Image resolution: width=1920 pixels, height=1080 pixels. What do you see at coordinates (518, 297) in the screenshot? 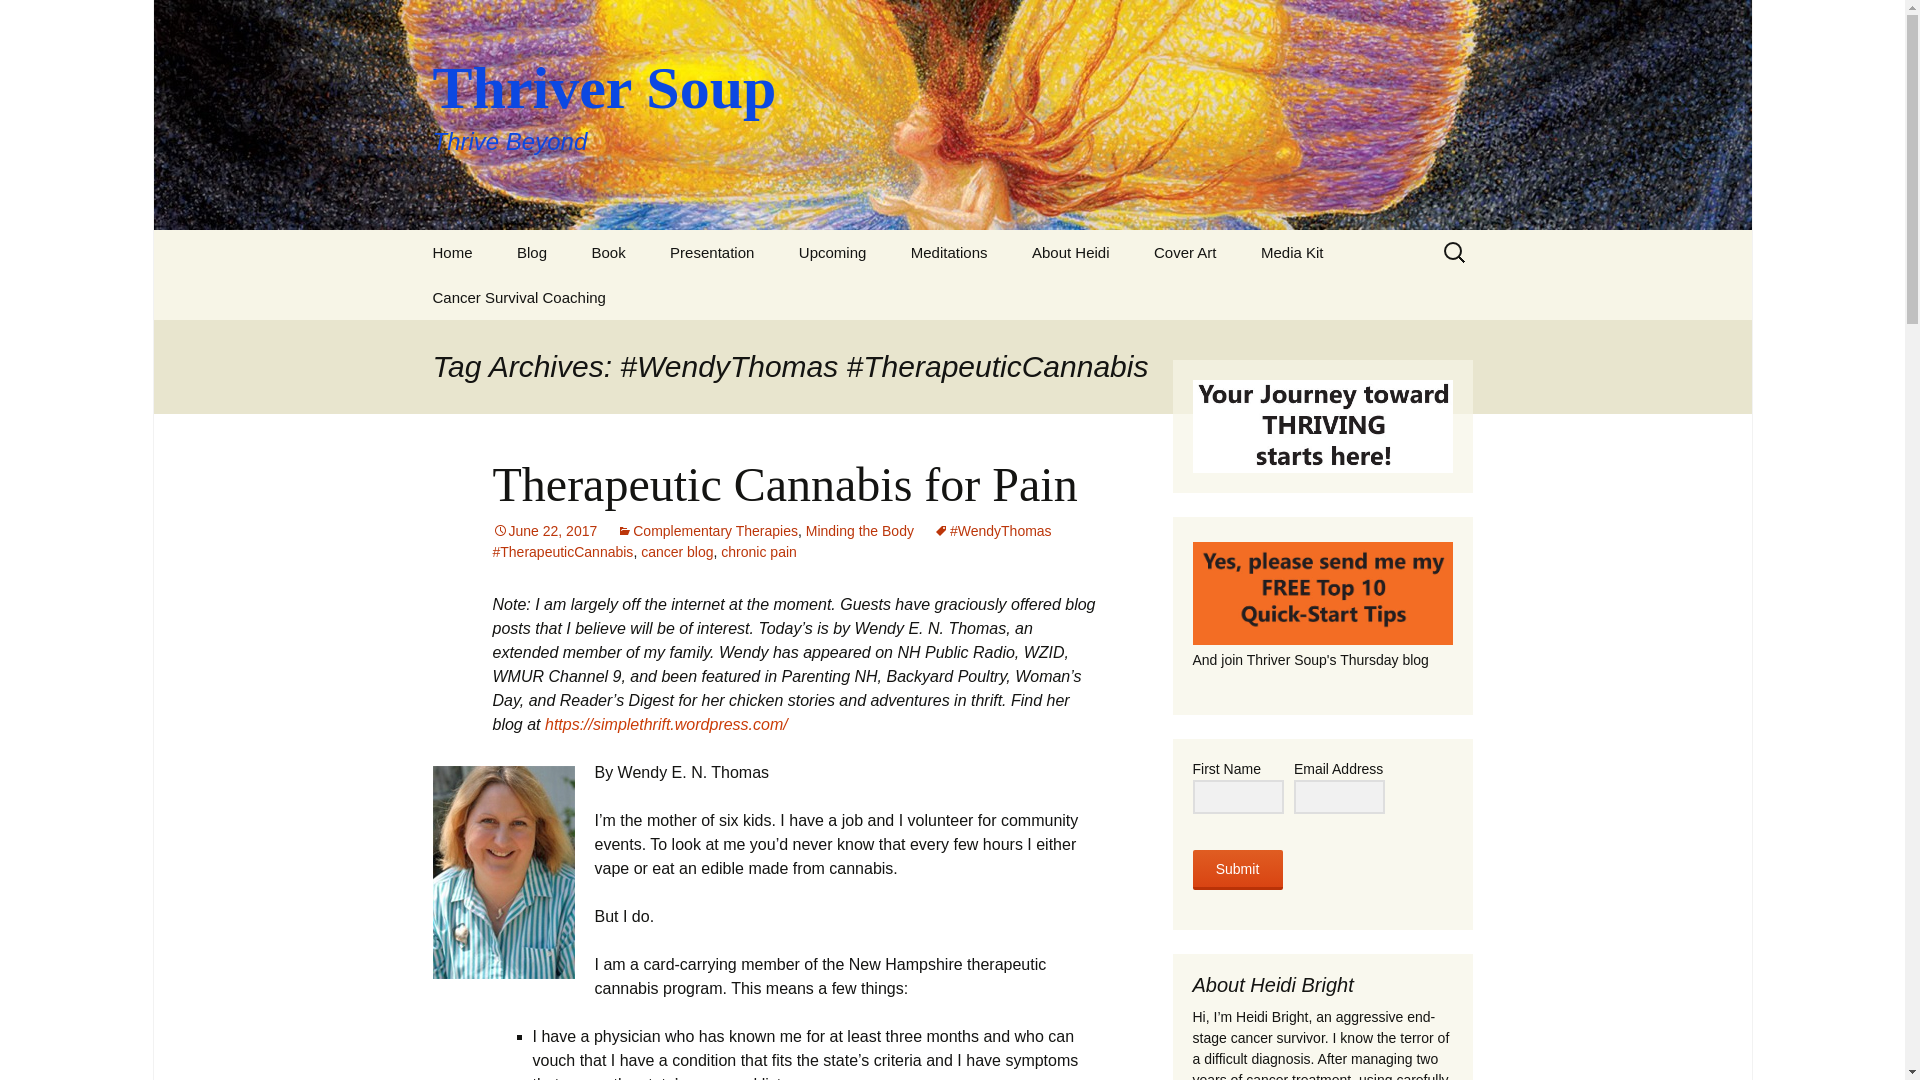
I see `Cancer Survival Coaching` at bounding box center [518, 297].